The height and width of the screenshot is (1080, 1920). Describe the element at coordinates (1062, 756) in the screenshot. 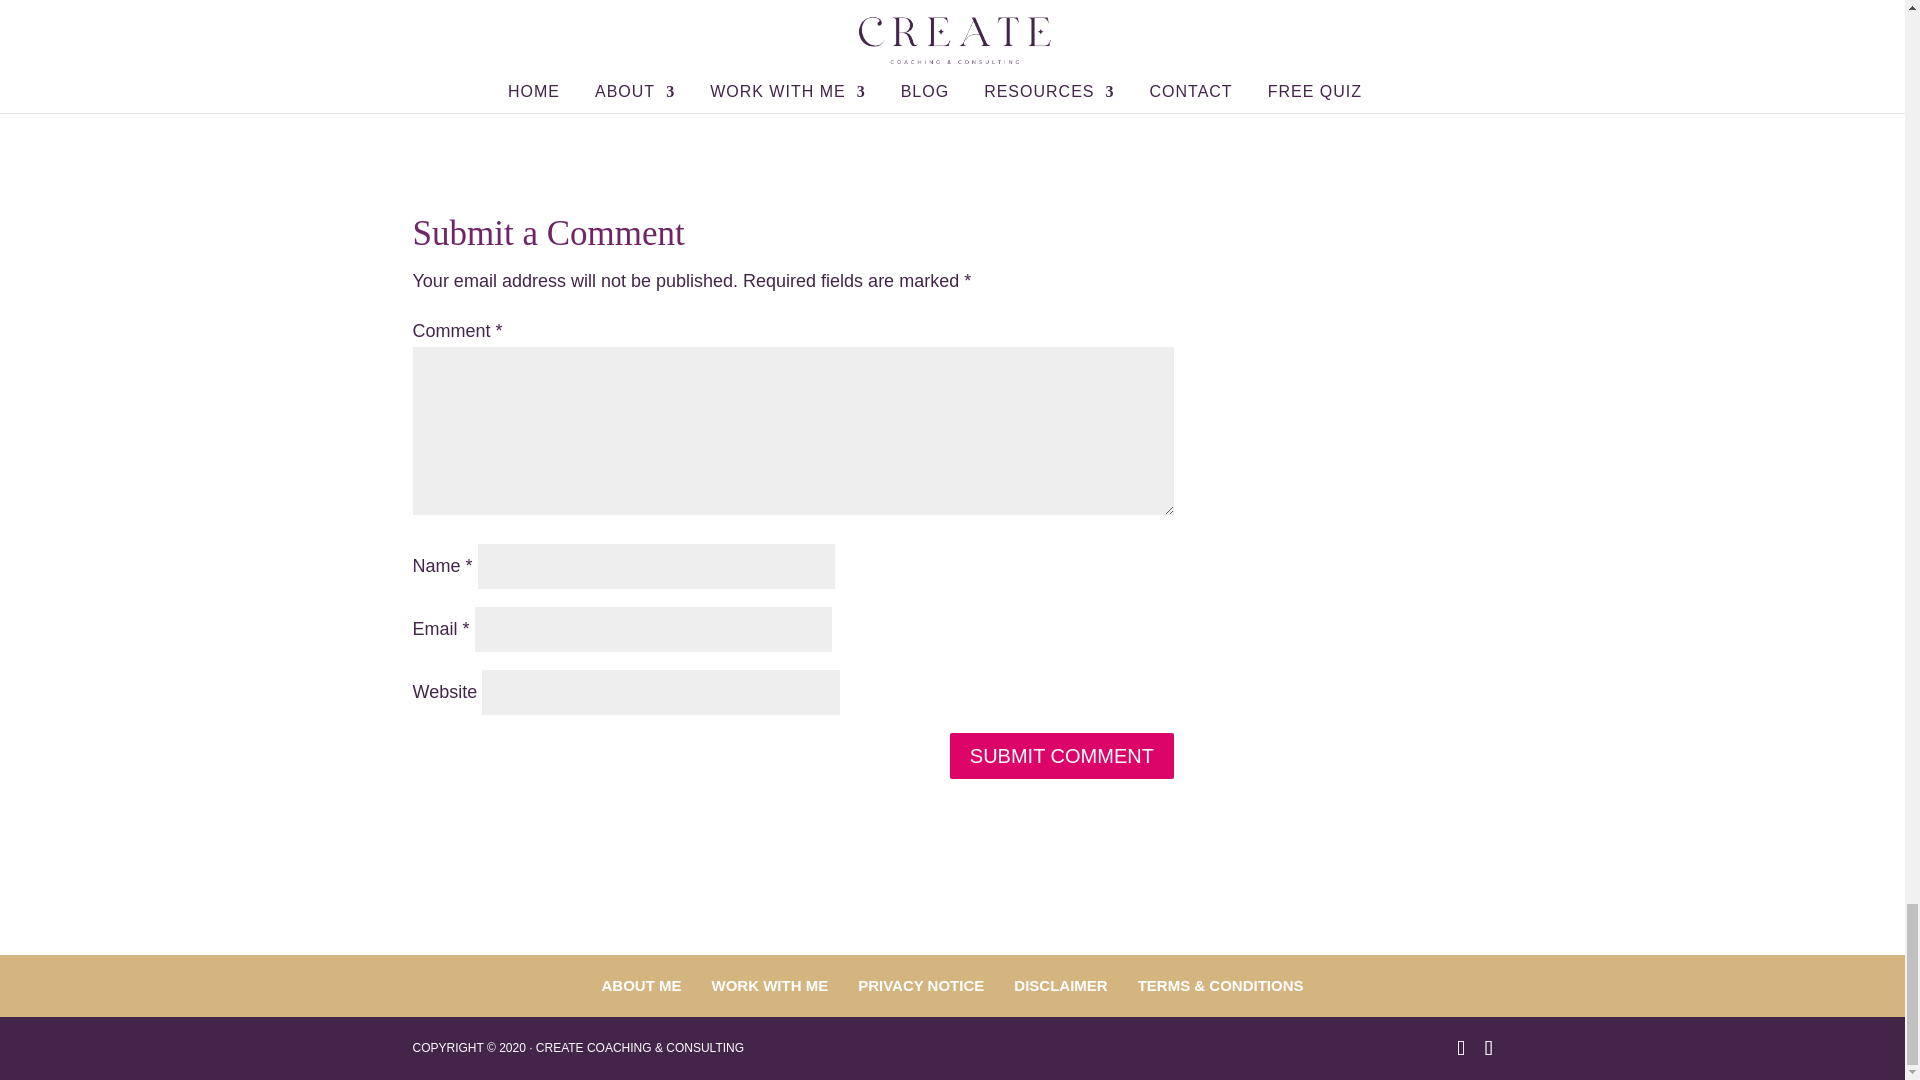

I see `Submit Comment` at that location.